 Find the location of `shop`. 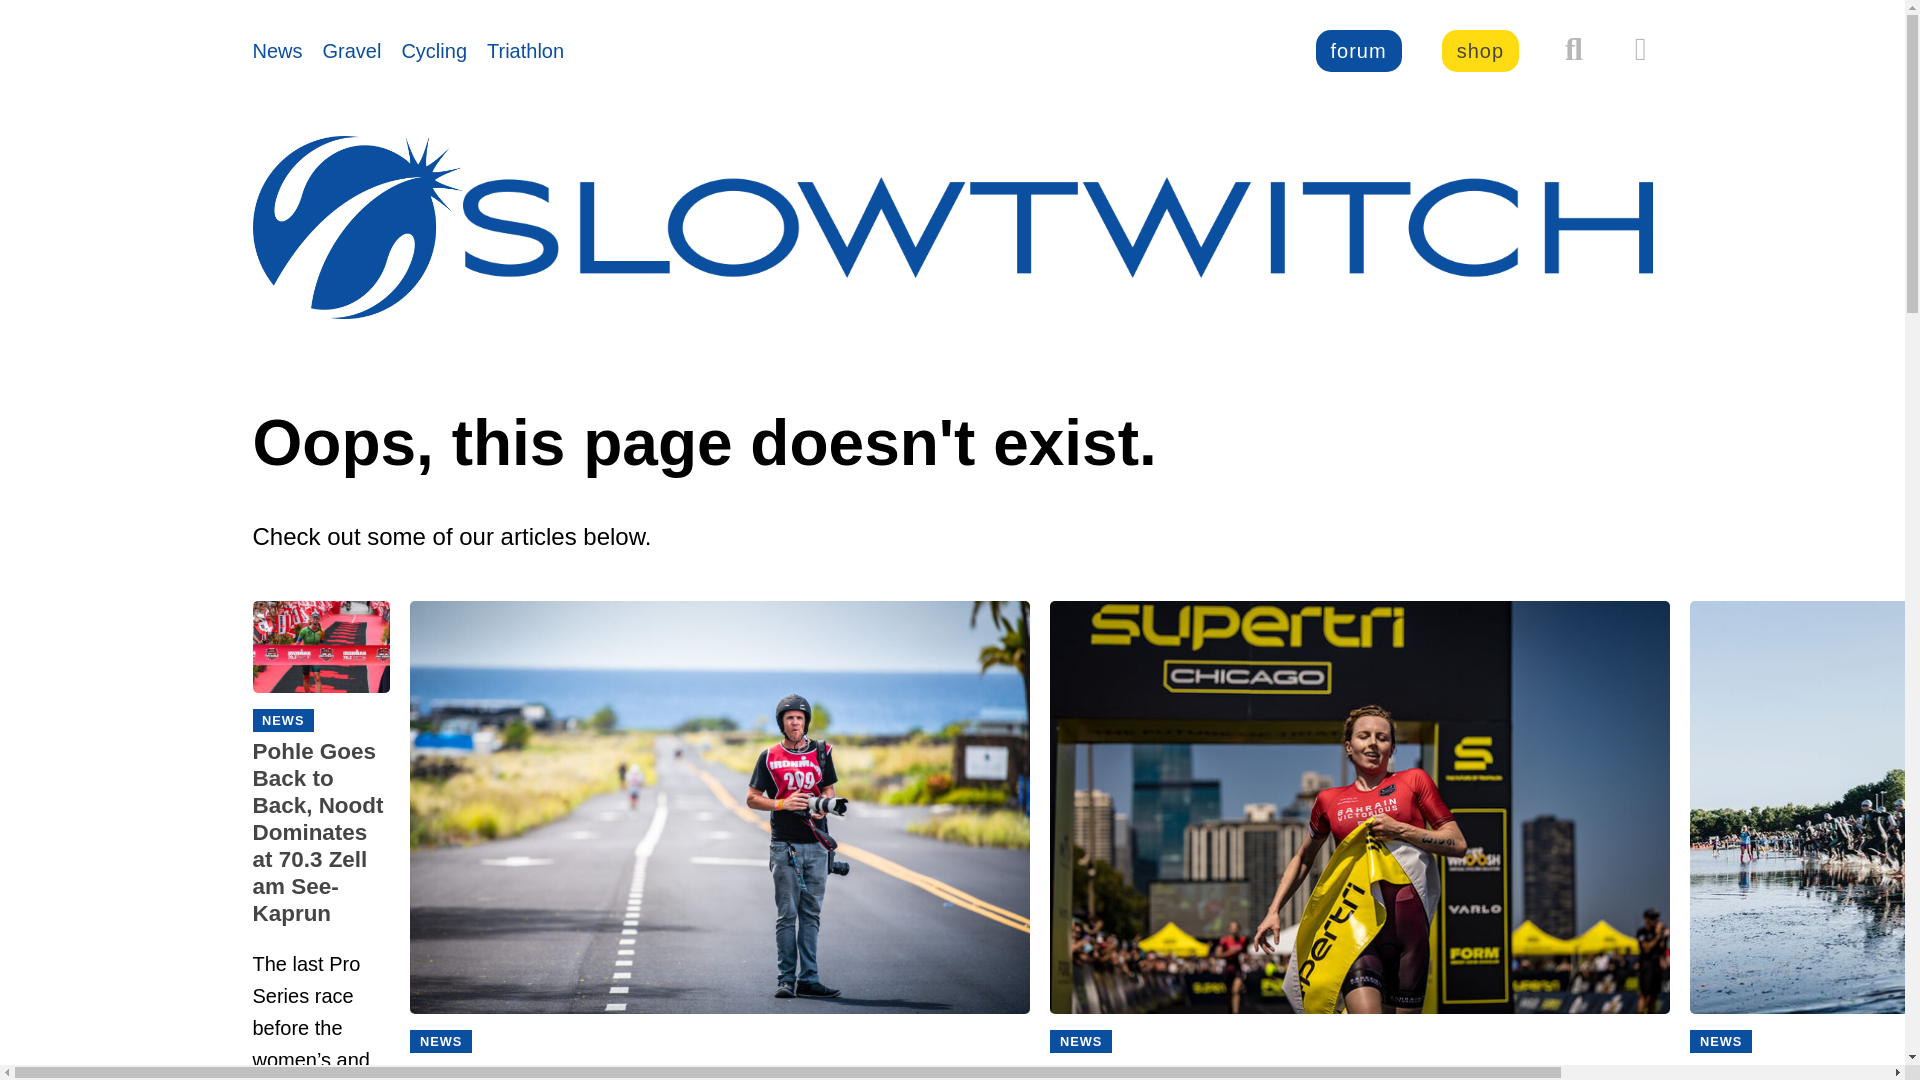

shop is located at coordinates (1480, 51).